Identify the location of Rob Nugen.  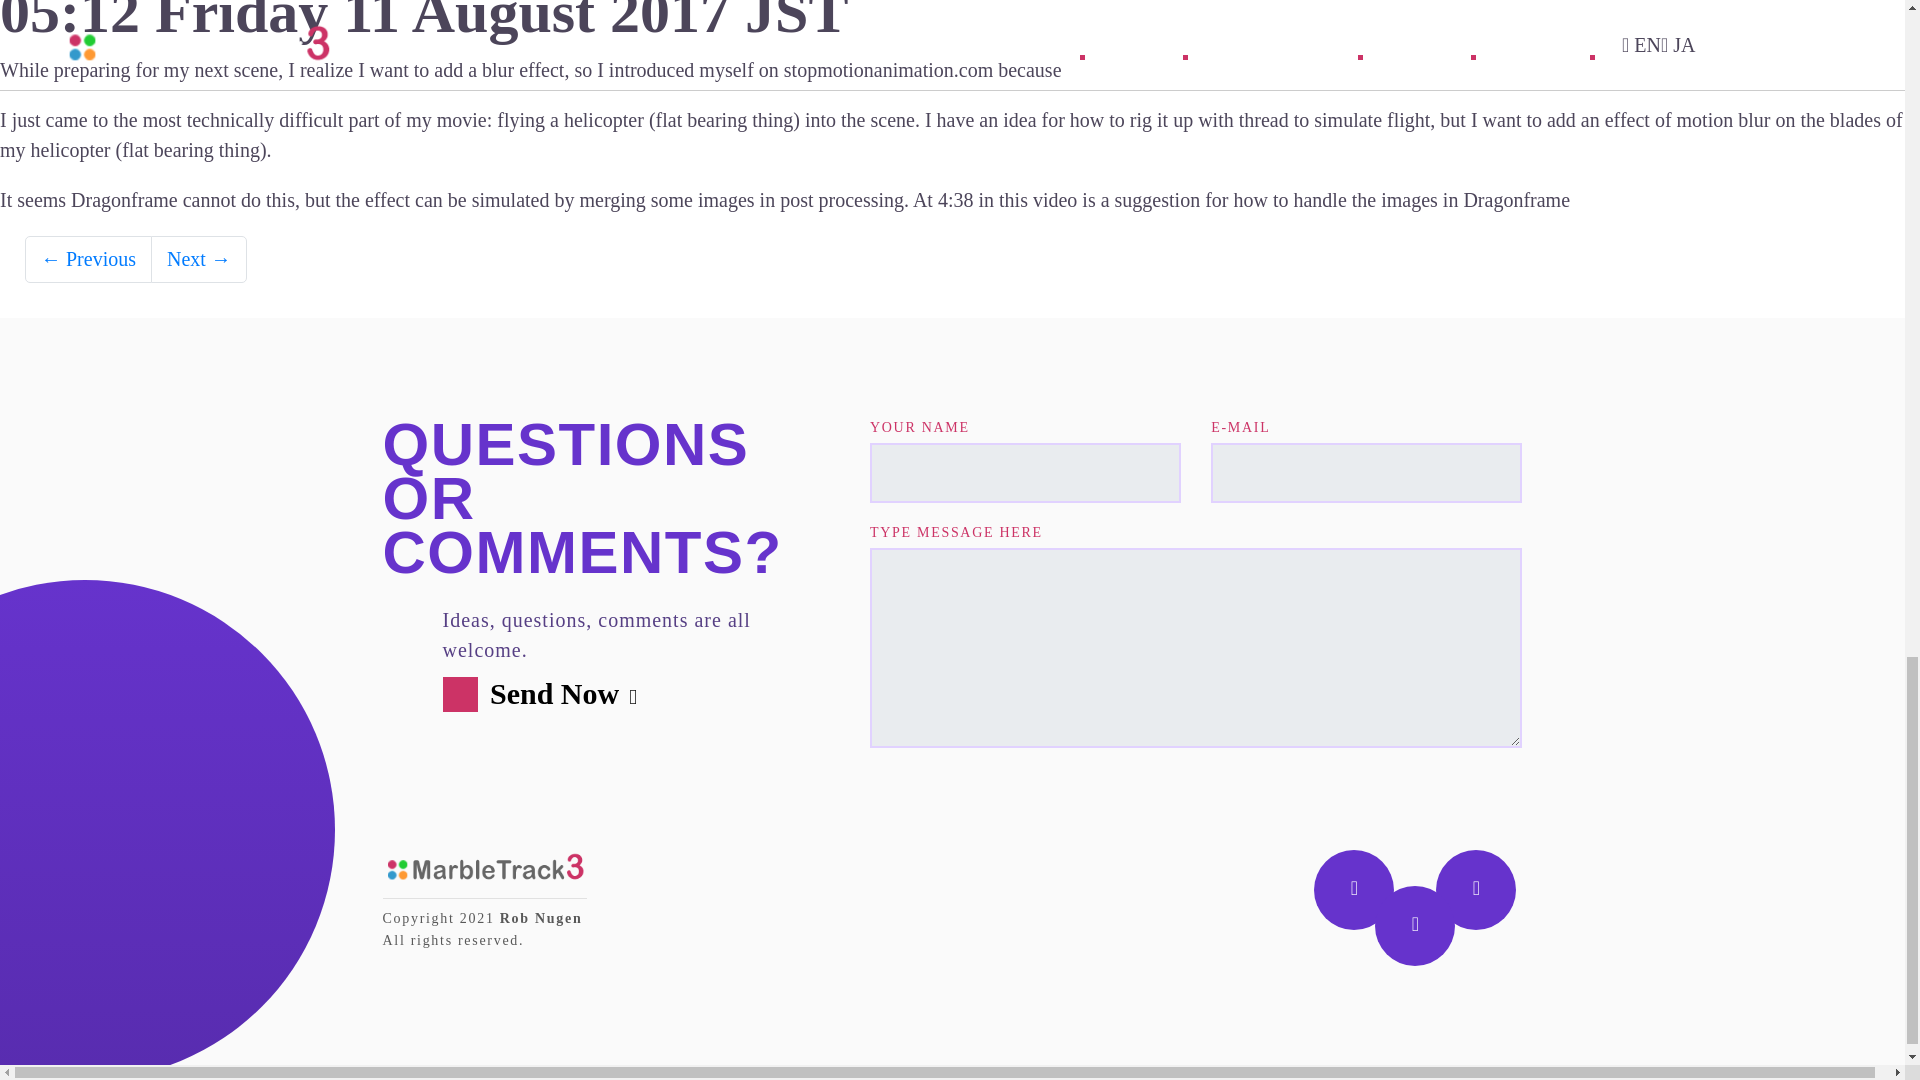
(541, 918).